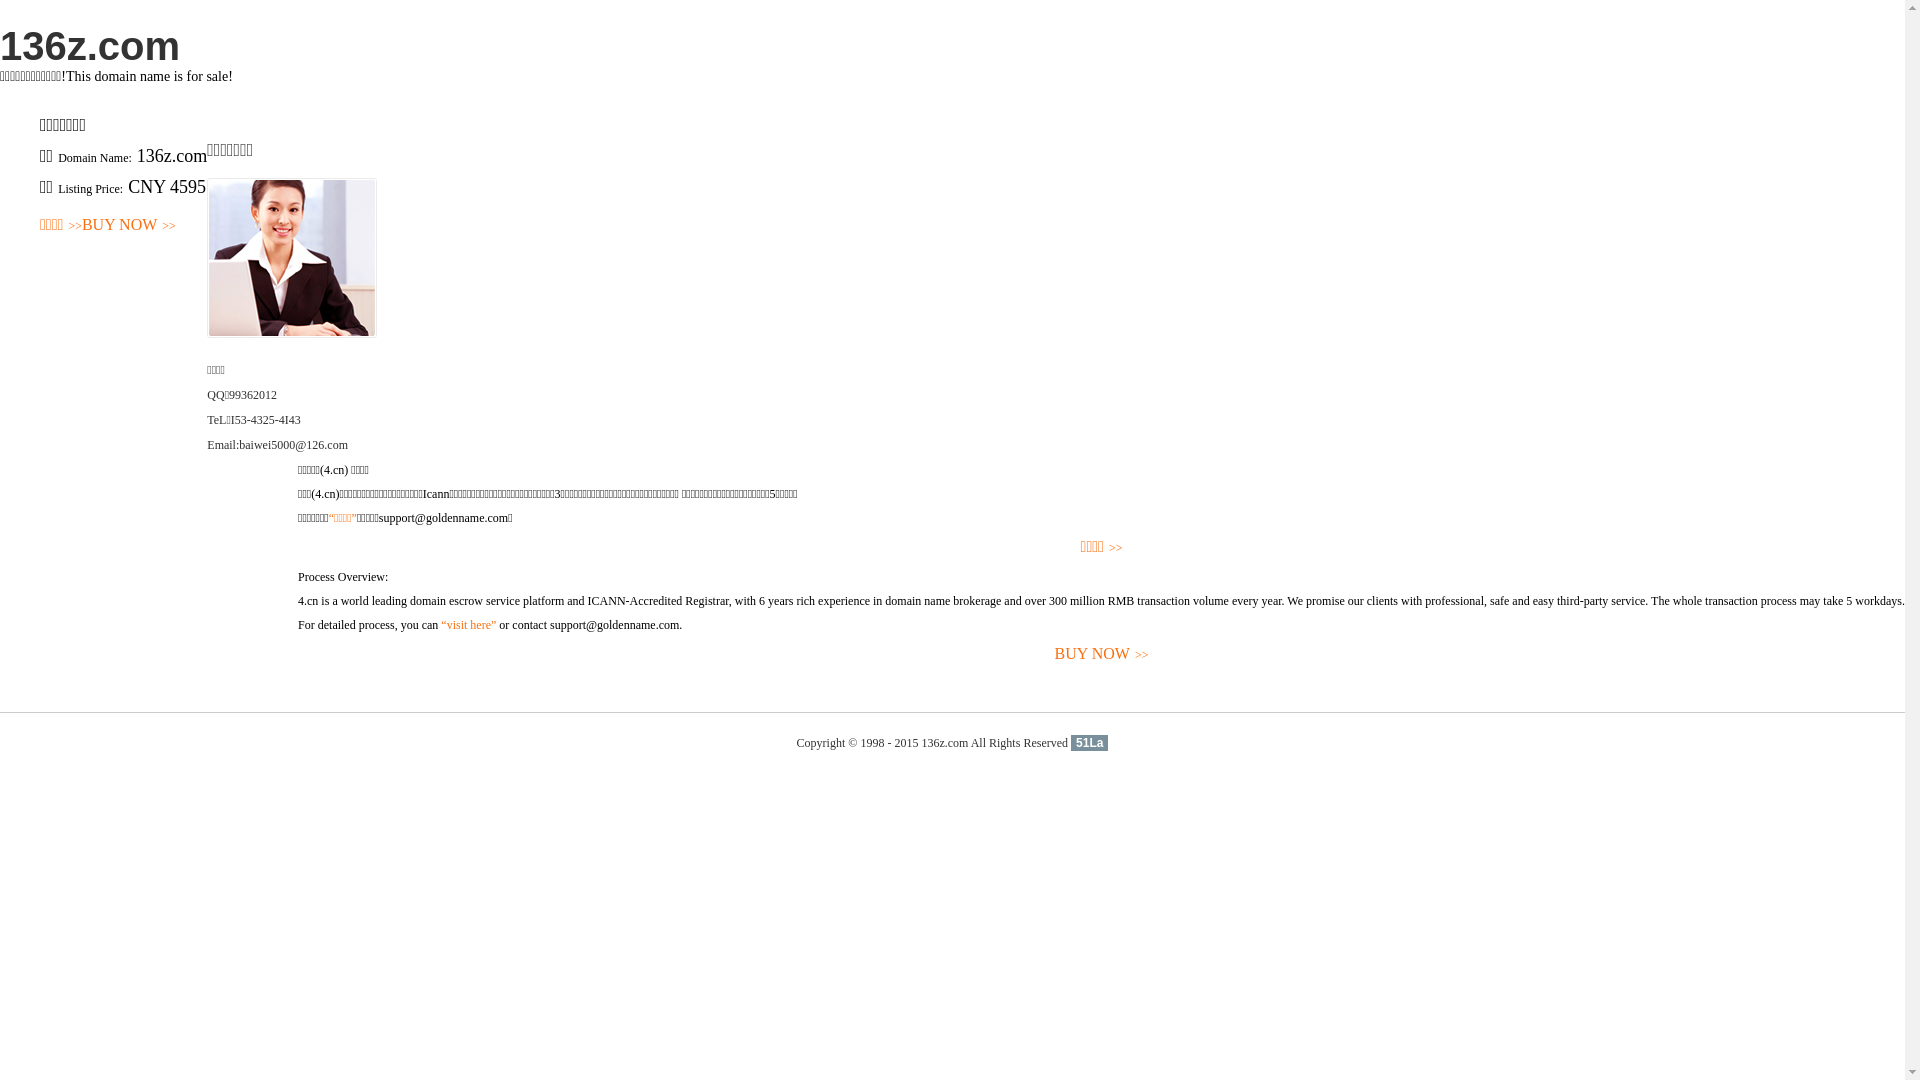 This screenshot has height=1080, width=1920. What do you see at coordinates (129, 226) in the screenshot?
I see `BUY NOW>>` at bounding box center [129, 226].